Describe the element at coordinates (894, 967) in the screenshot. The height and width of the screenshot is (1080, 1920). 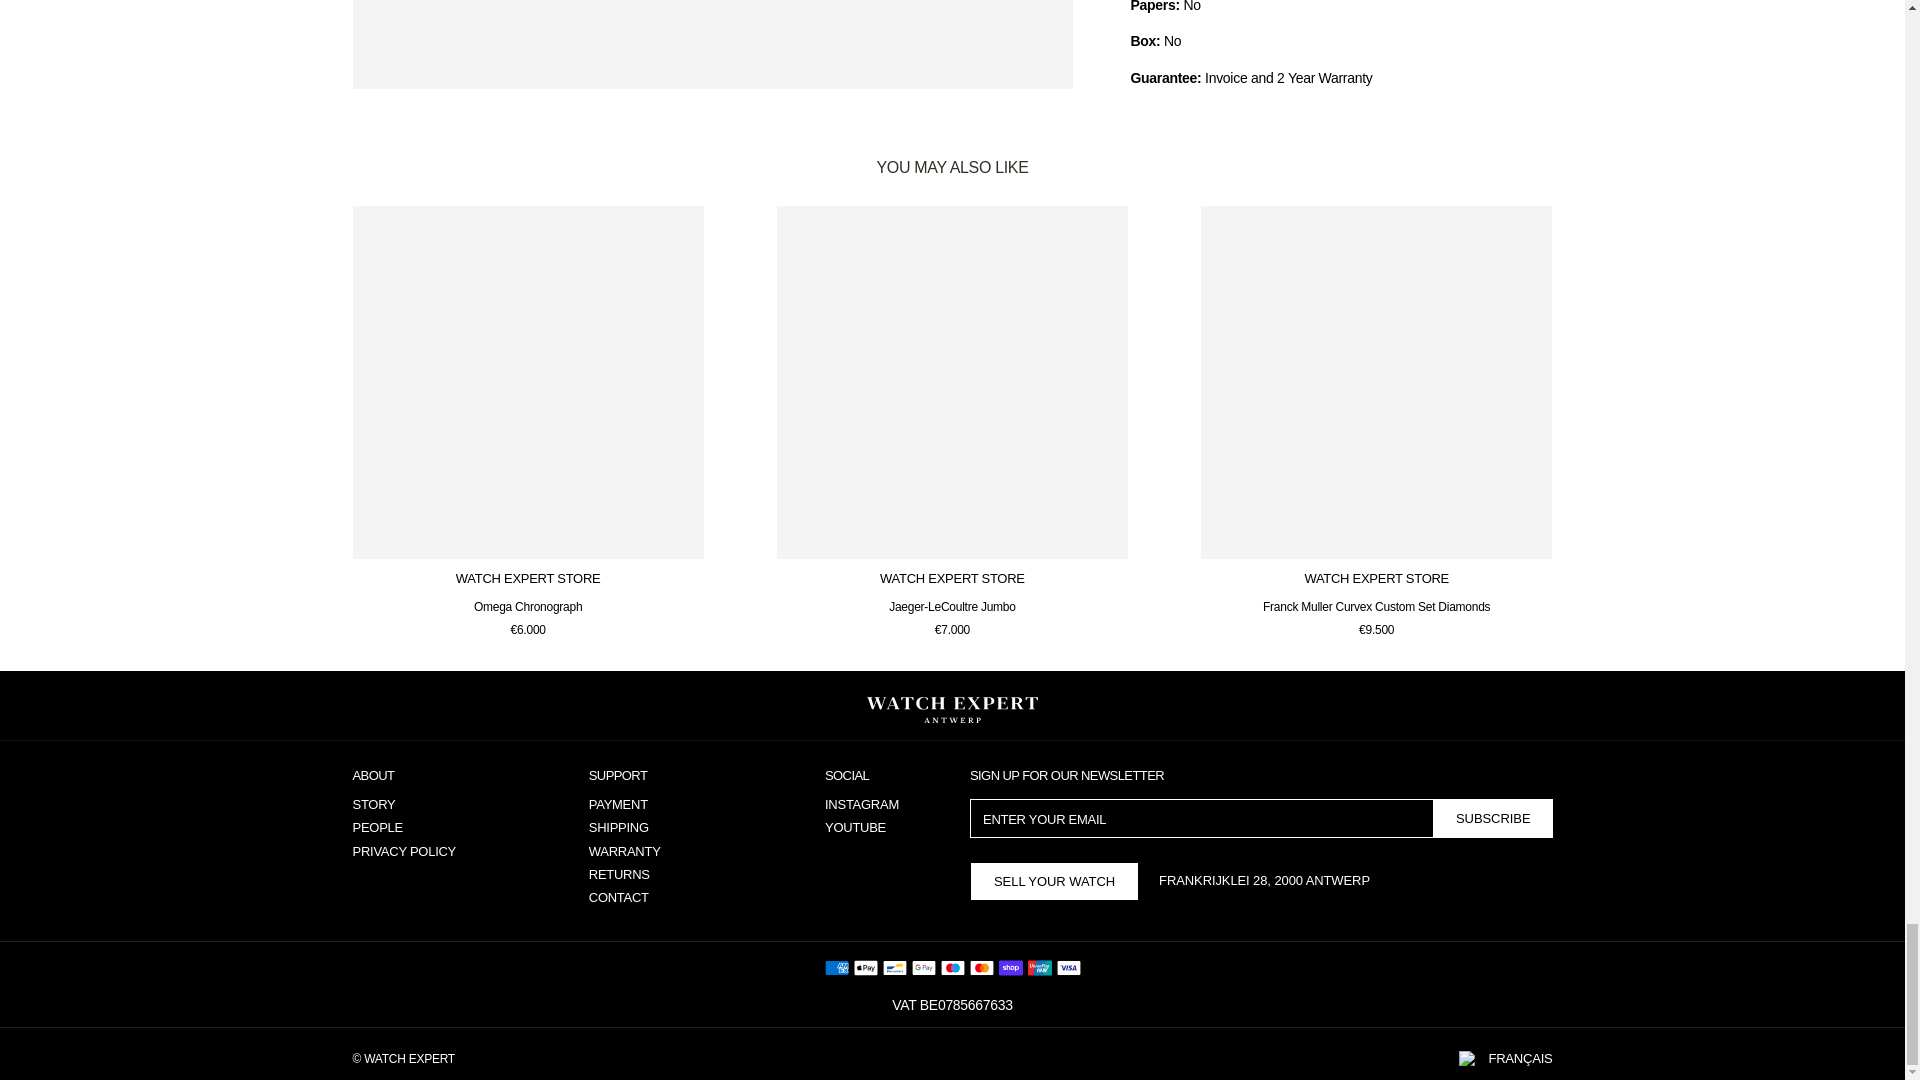
I see `Bancontact` at that location.